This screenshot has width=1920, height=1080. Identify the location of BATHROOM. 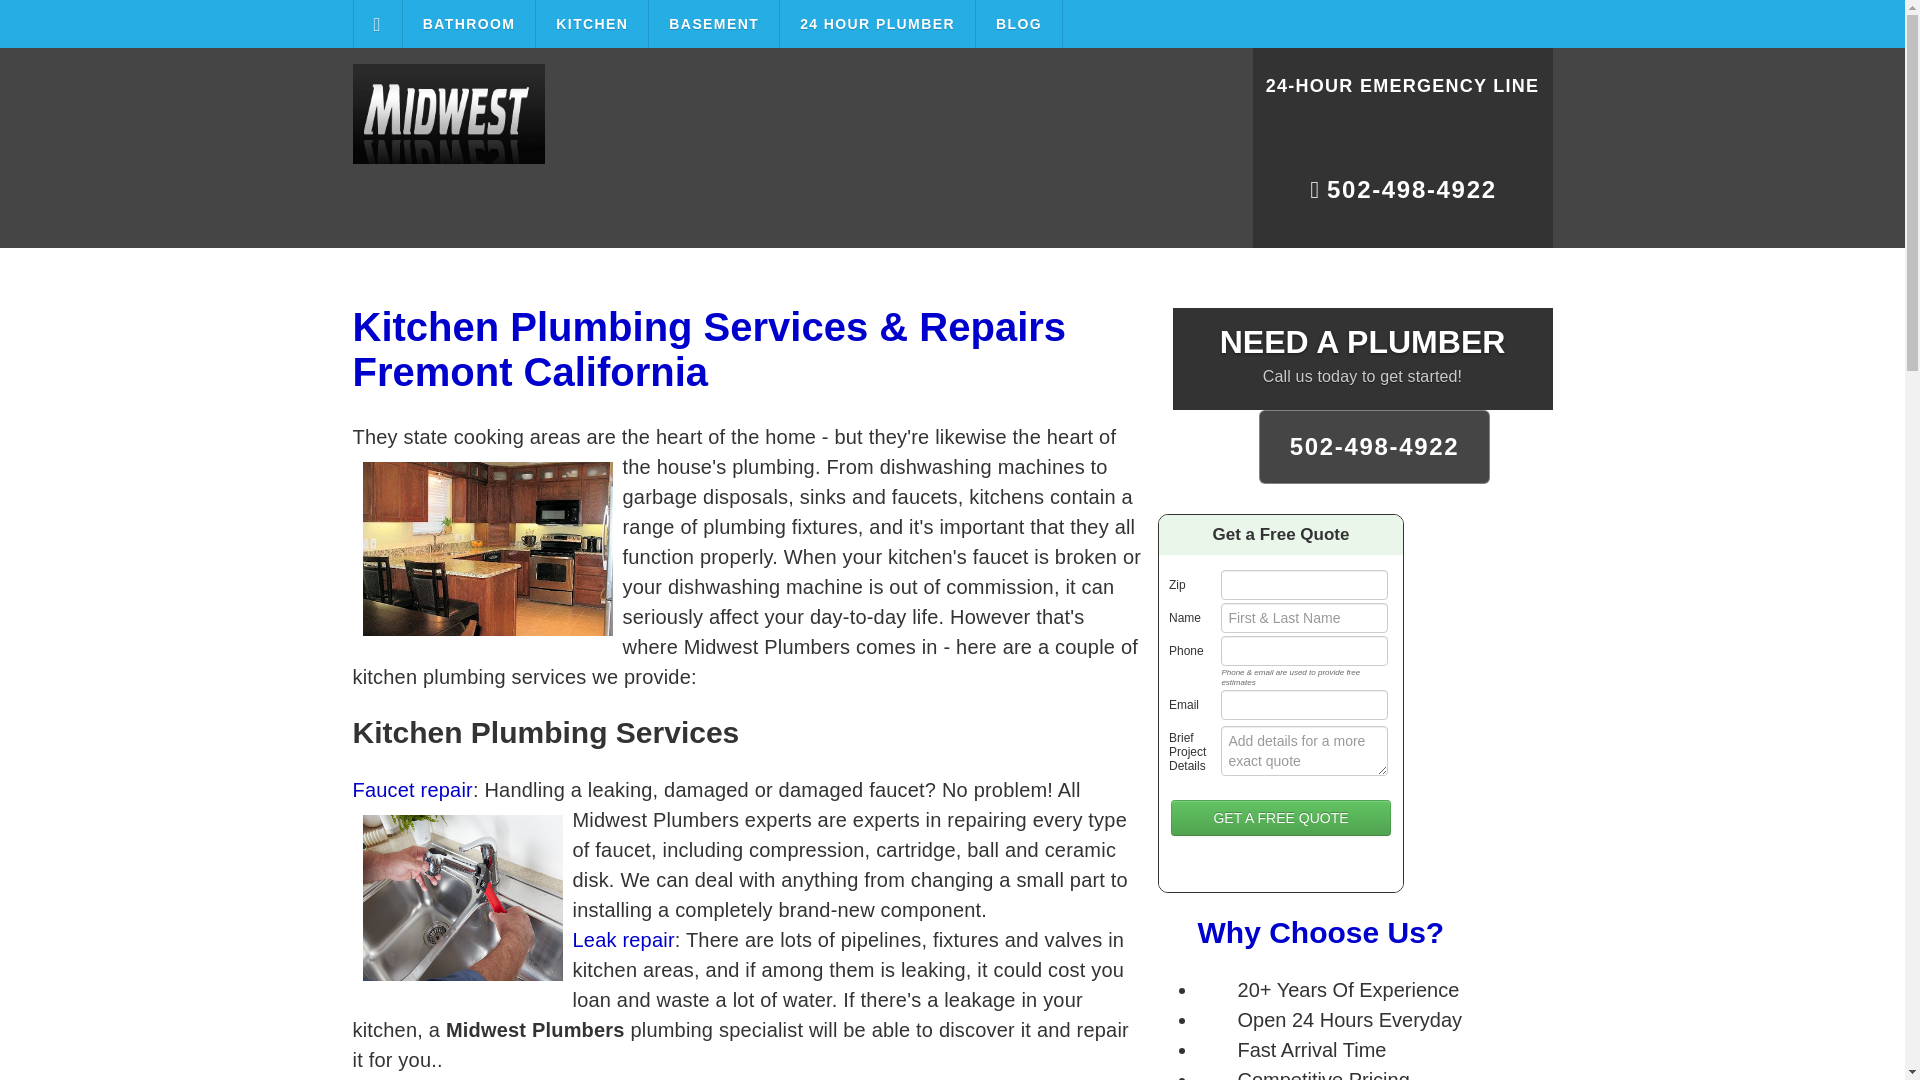
(470, 24).